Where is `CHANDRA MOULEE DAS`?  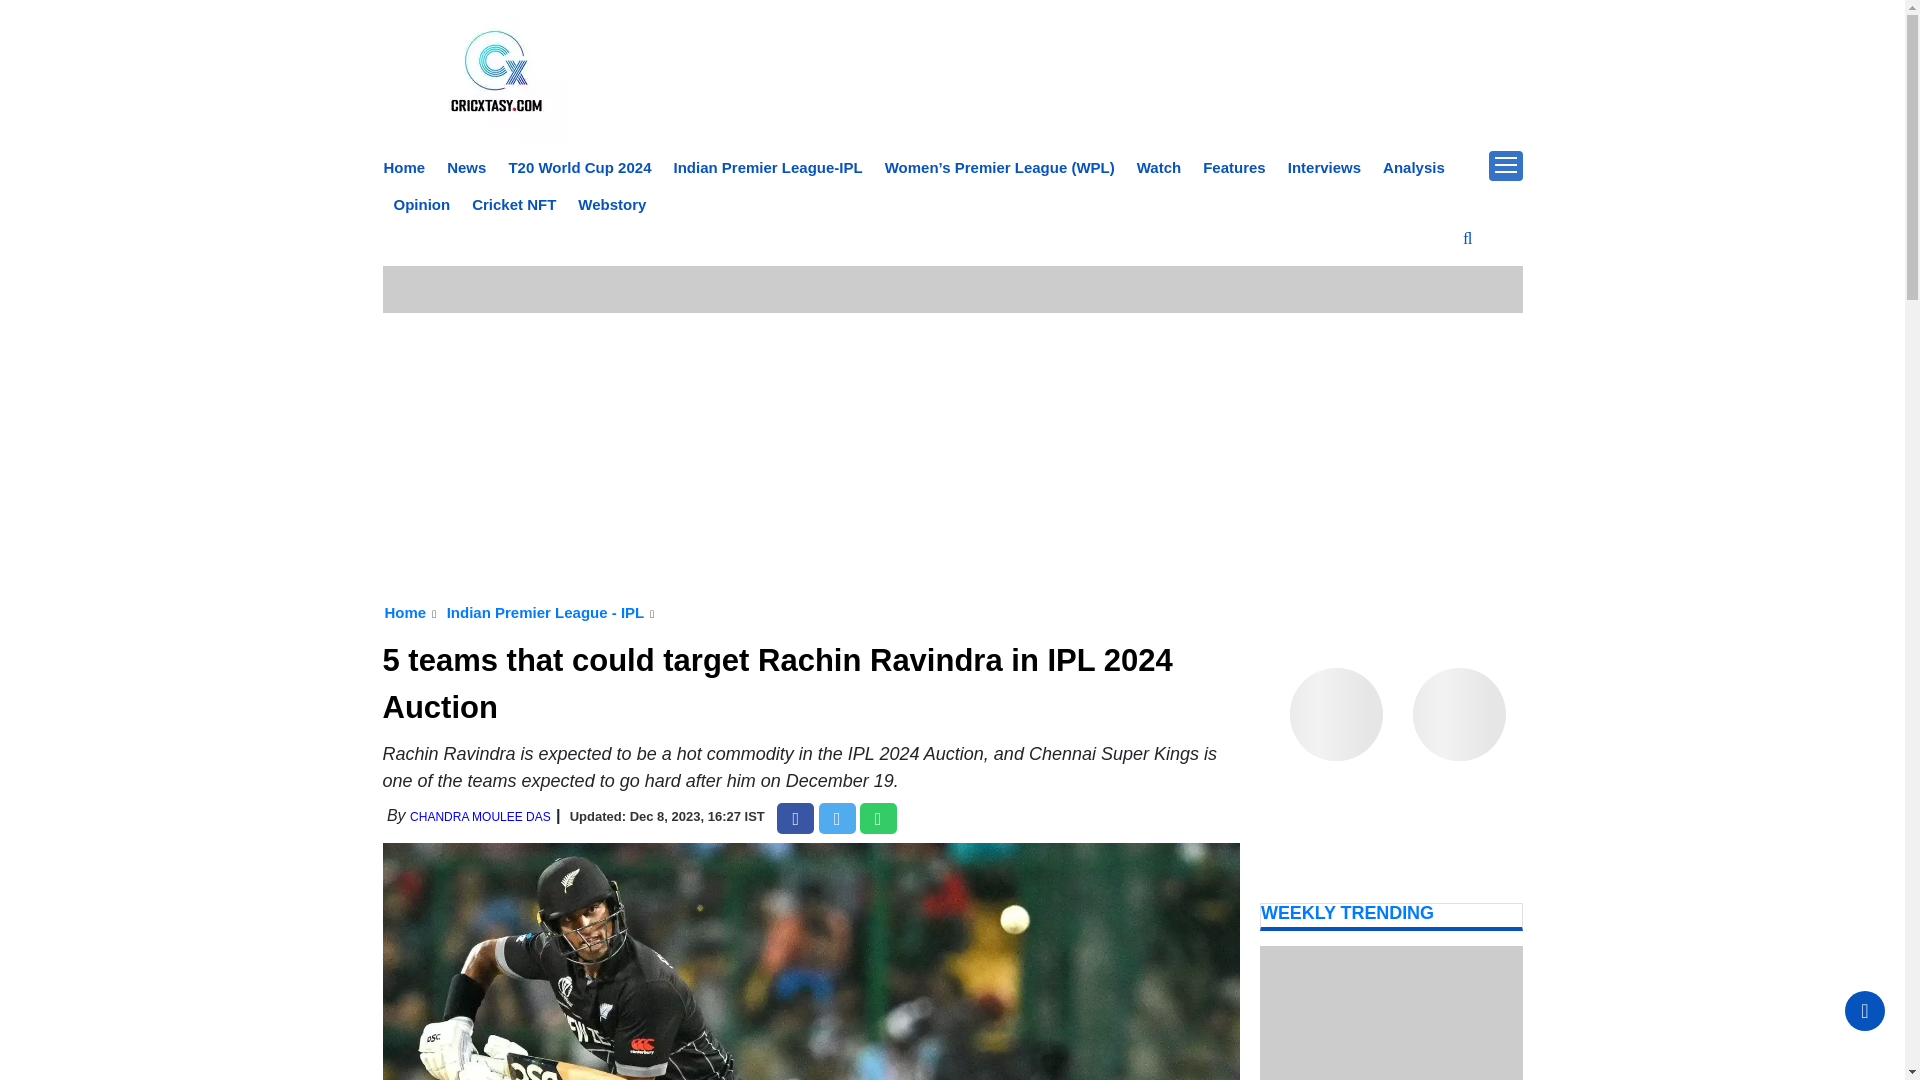 CHANDRA MOULEE DAS is located at coordinates (480, 817).